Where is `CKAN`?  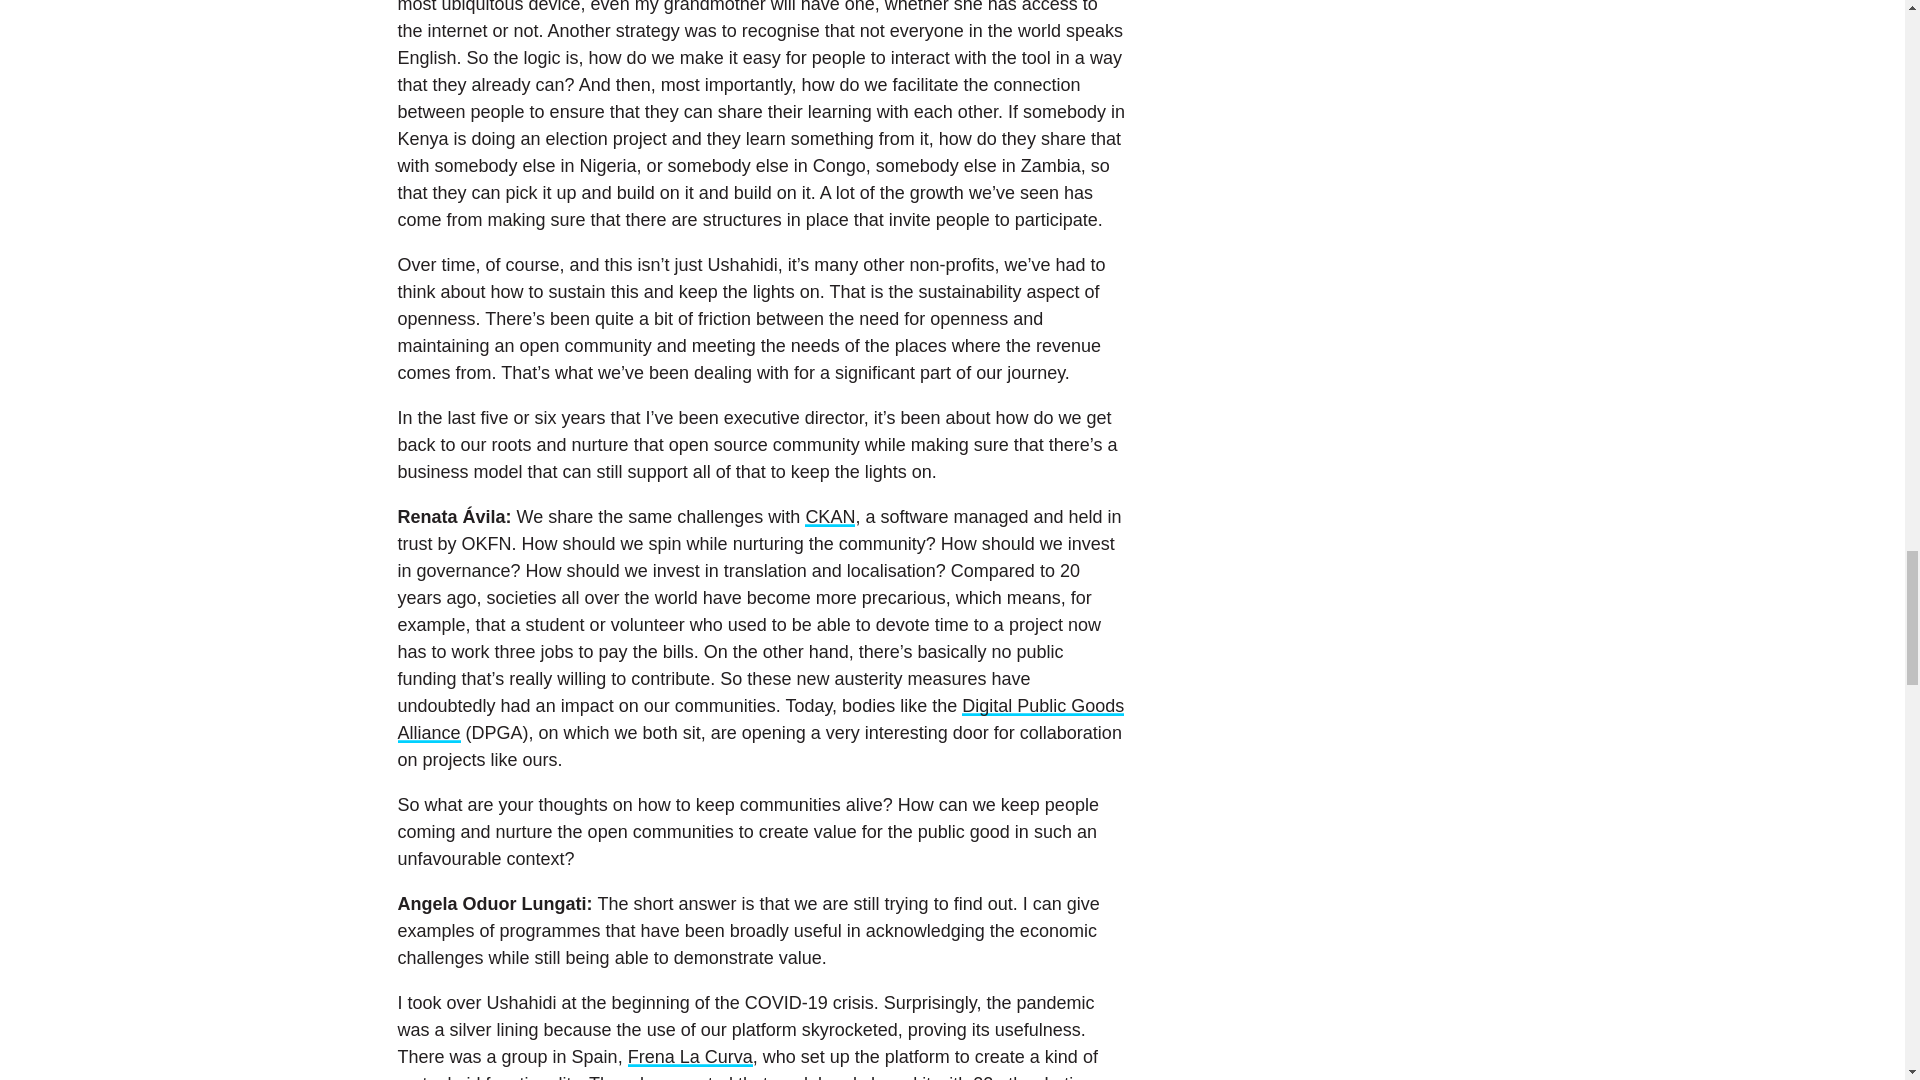
CKAN is located at coordinates (829, 516).